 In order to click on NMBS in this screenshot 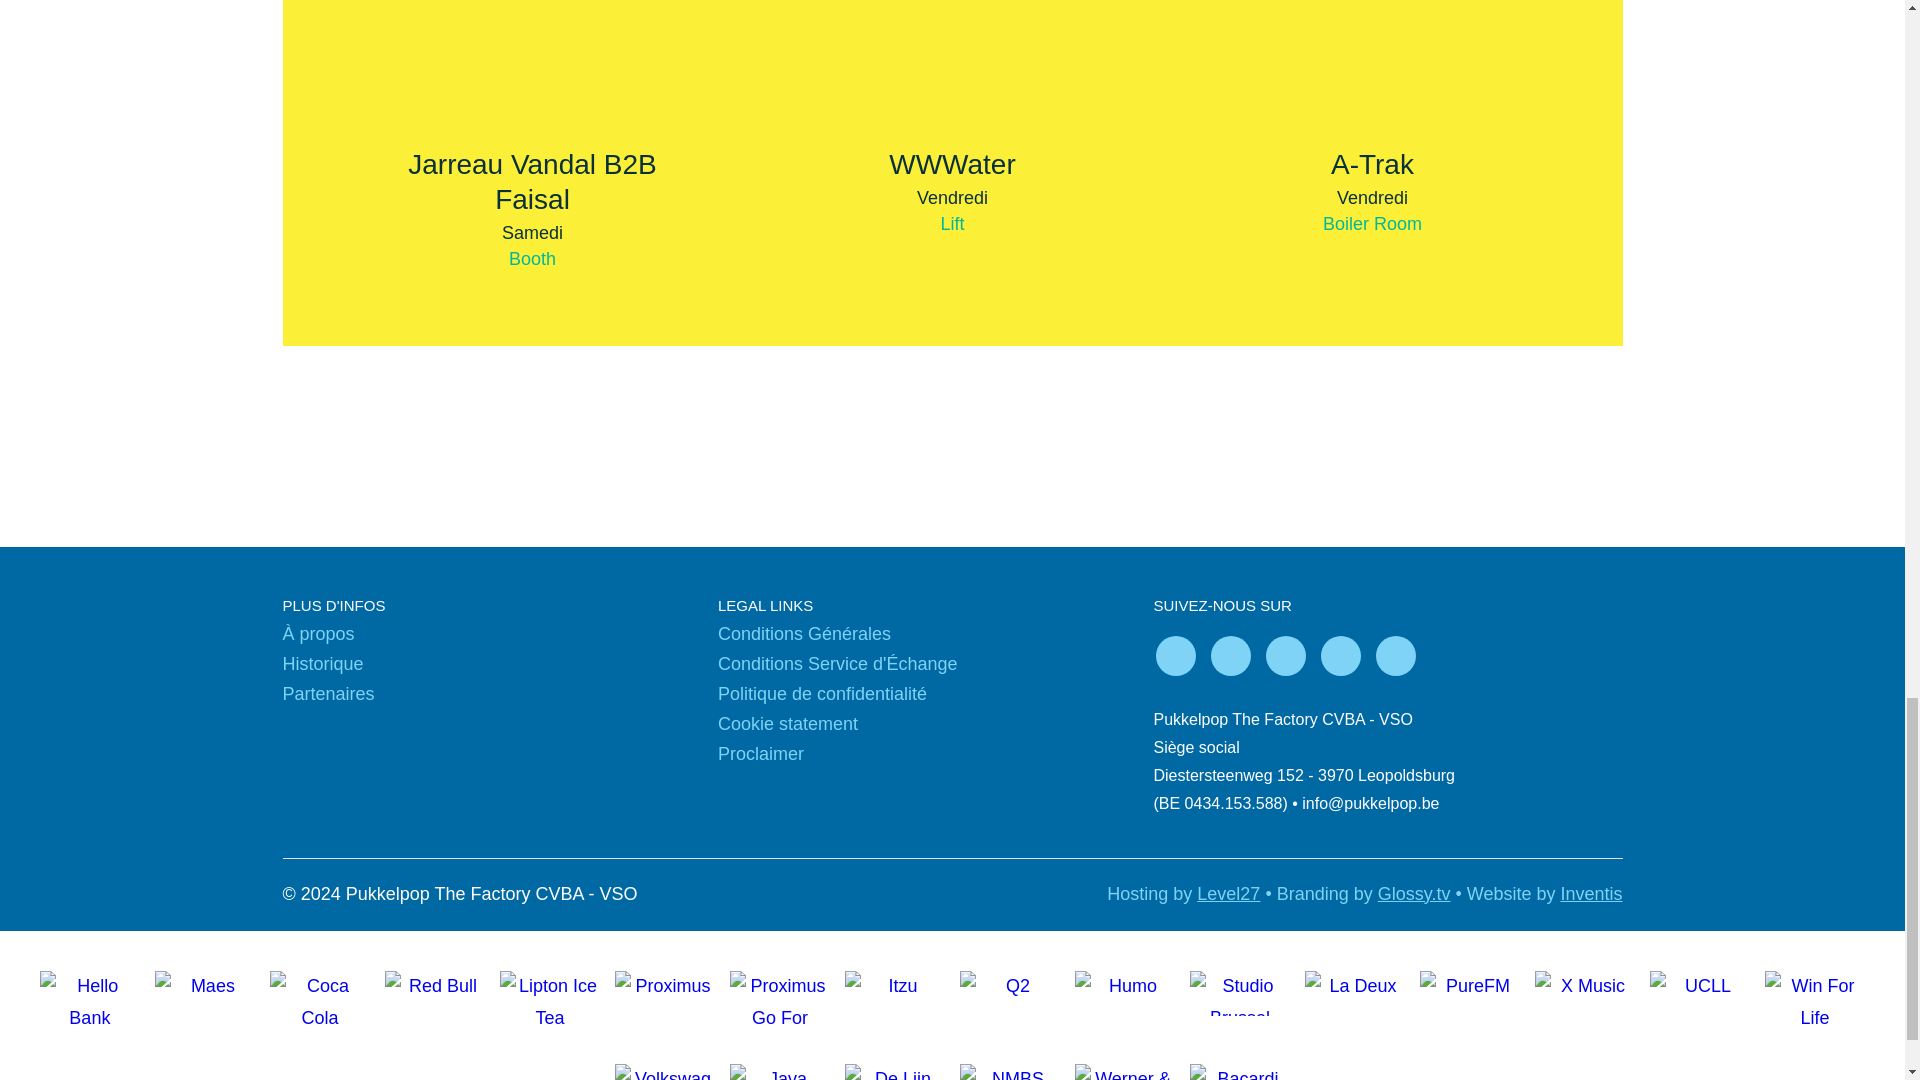, I will do `click(1010, 1062)`.